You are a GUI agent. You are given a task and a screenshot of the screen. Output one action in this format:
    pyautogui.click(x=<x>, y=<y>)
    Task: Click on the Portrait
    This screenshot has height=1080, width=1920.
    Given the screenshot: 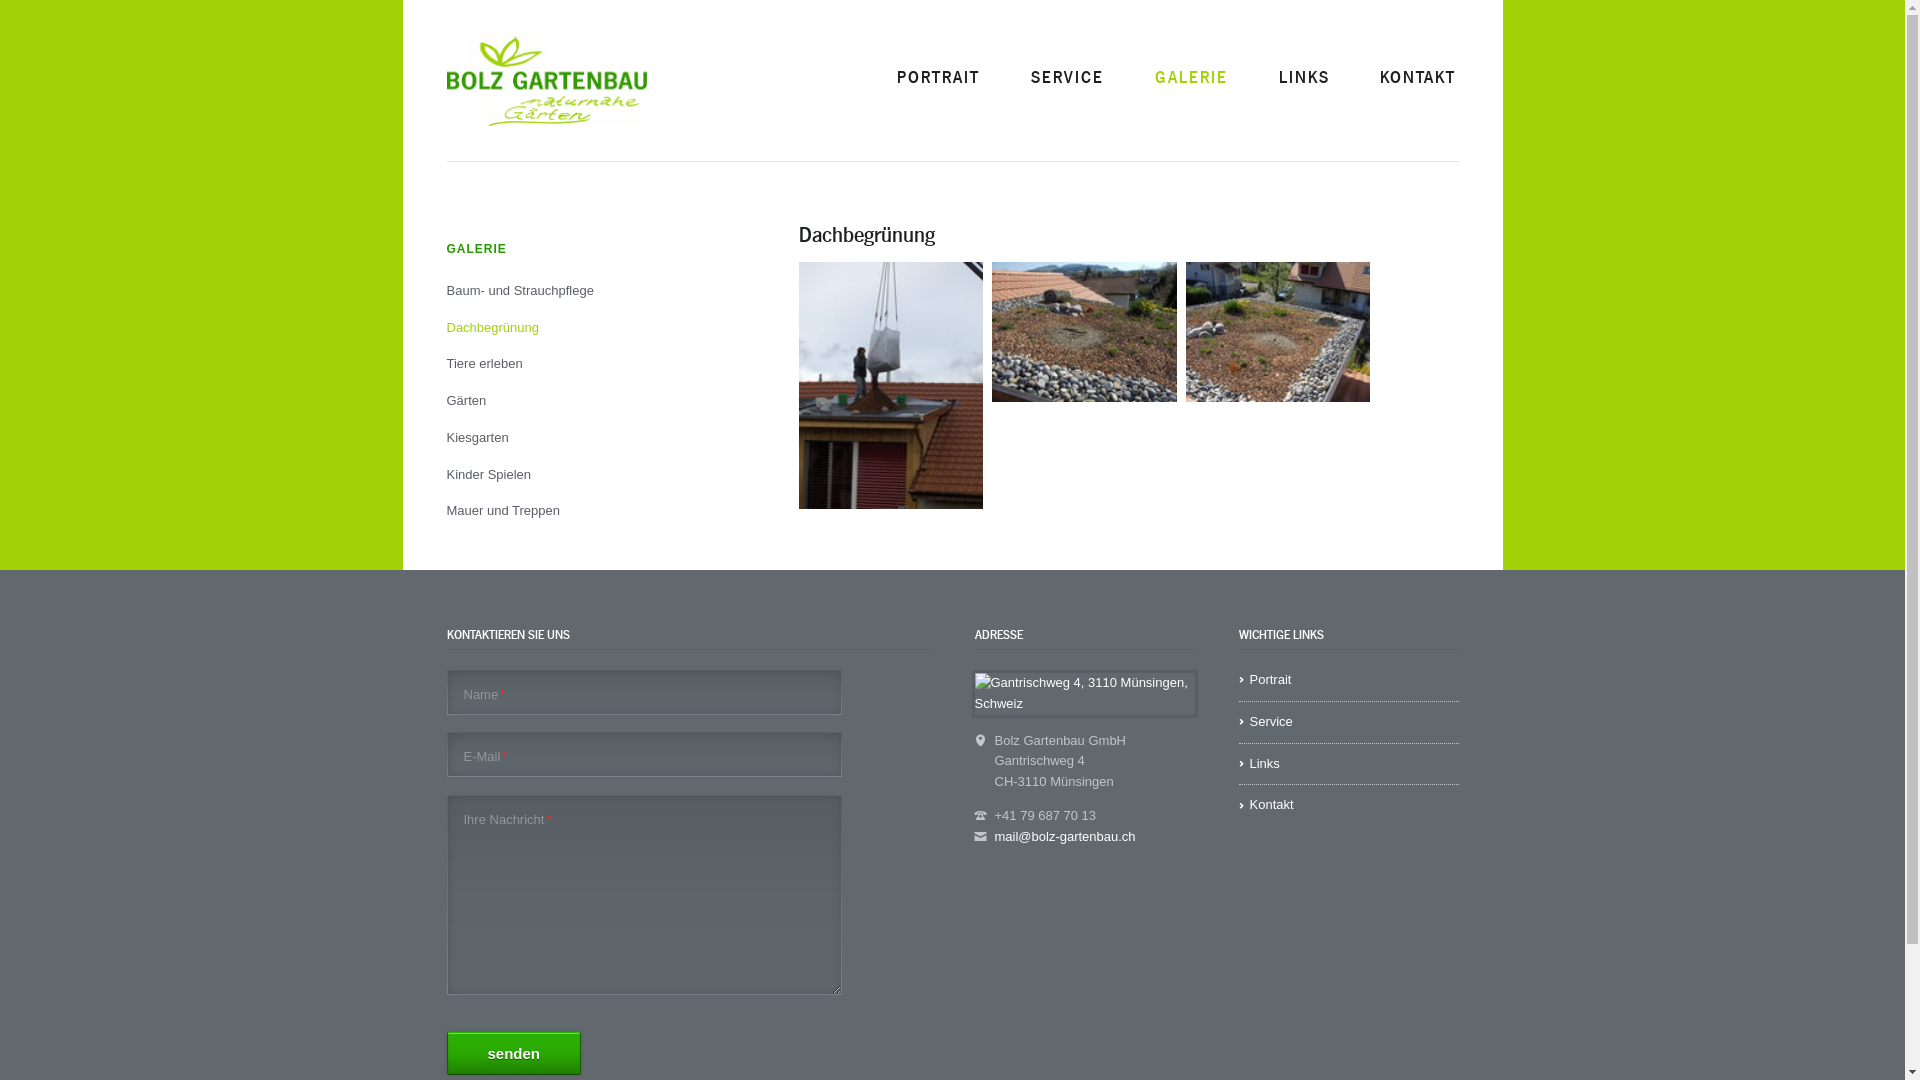 What is the action you would take?
    pyautogui.click(x=1348, y=680)
    